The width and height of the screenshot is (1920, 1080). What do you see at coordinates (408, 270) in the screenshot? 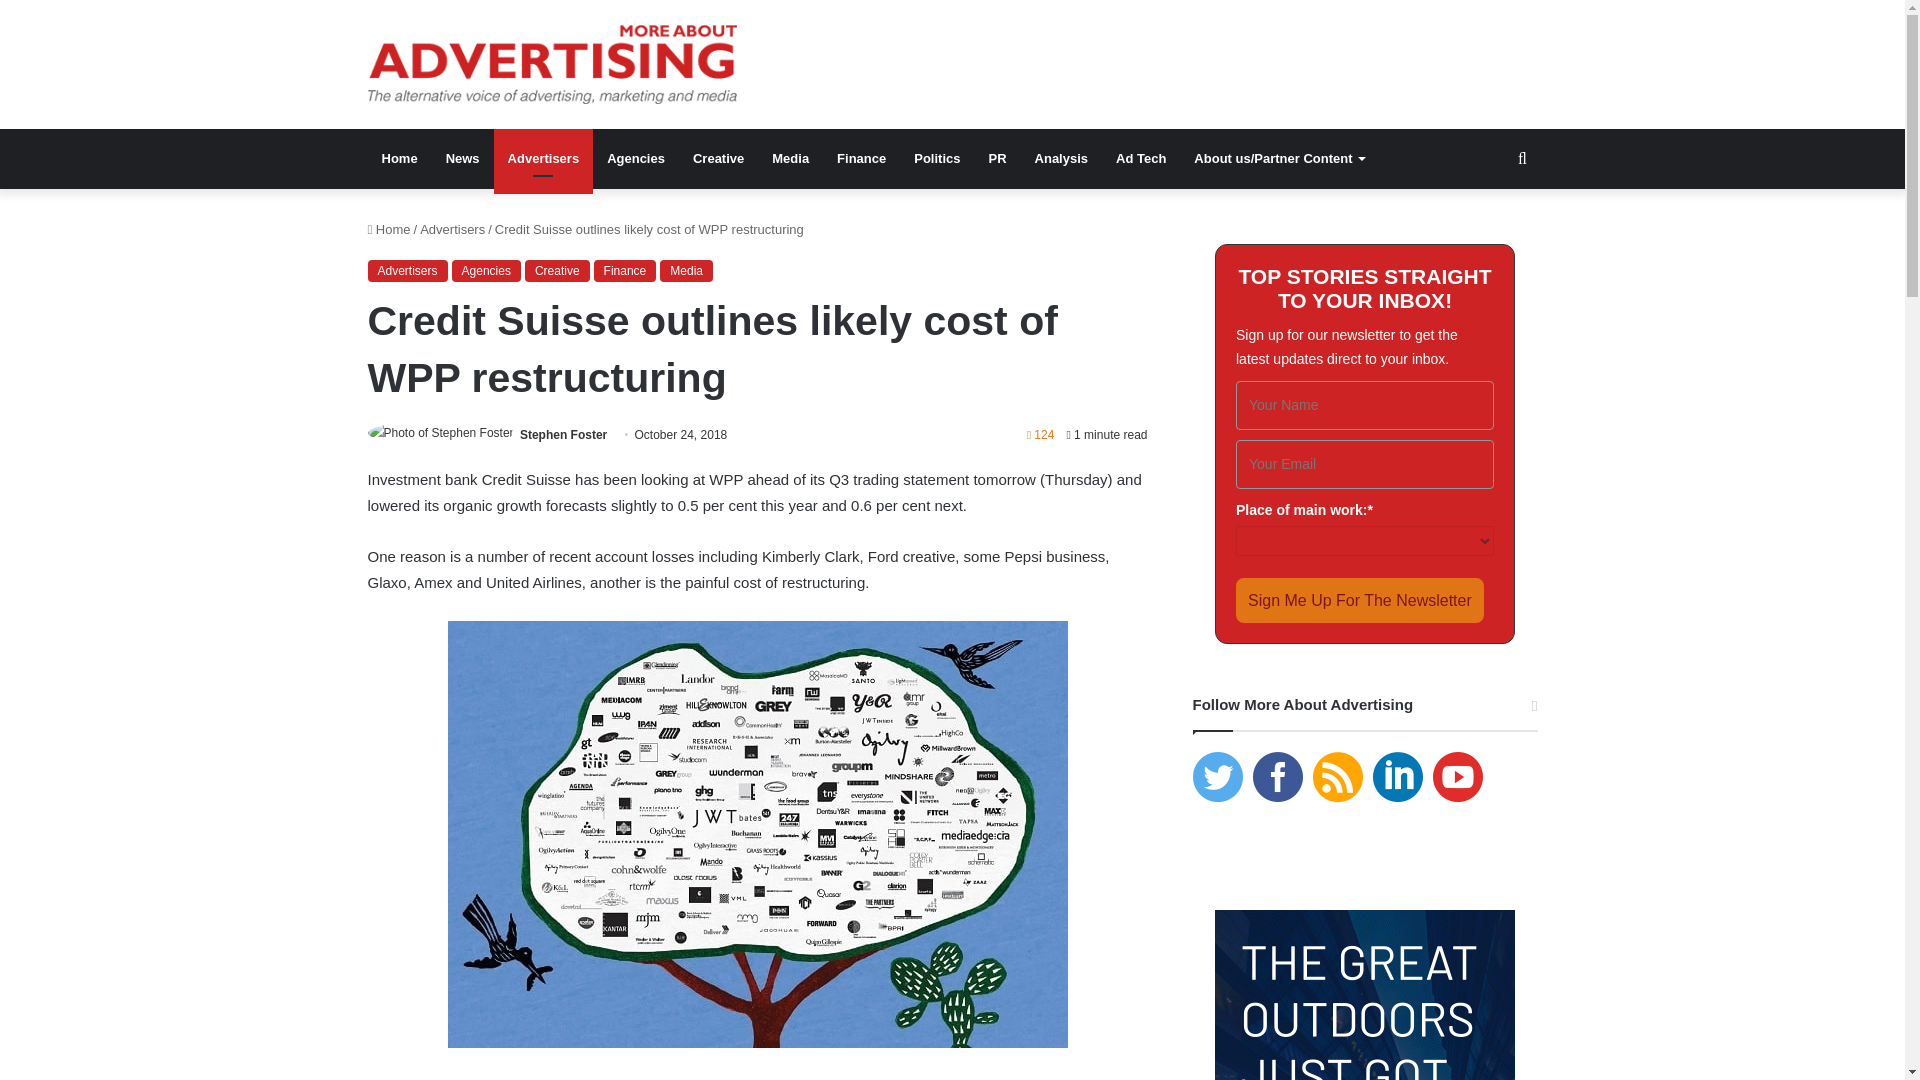
I see `Advertisers` at bounding box center [408, 270].